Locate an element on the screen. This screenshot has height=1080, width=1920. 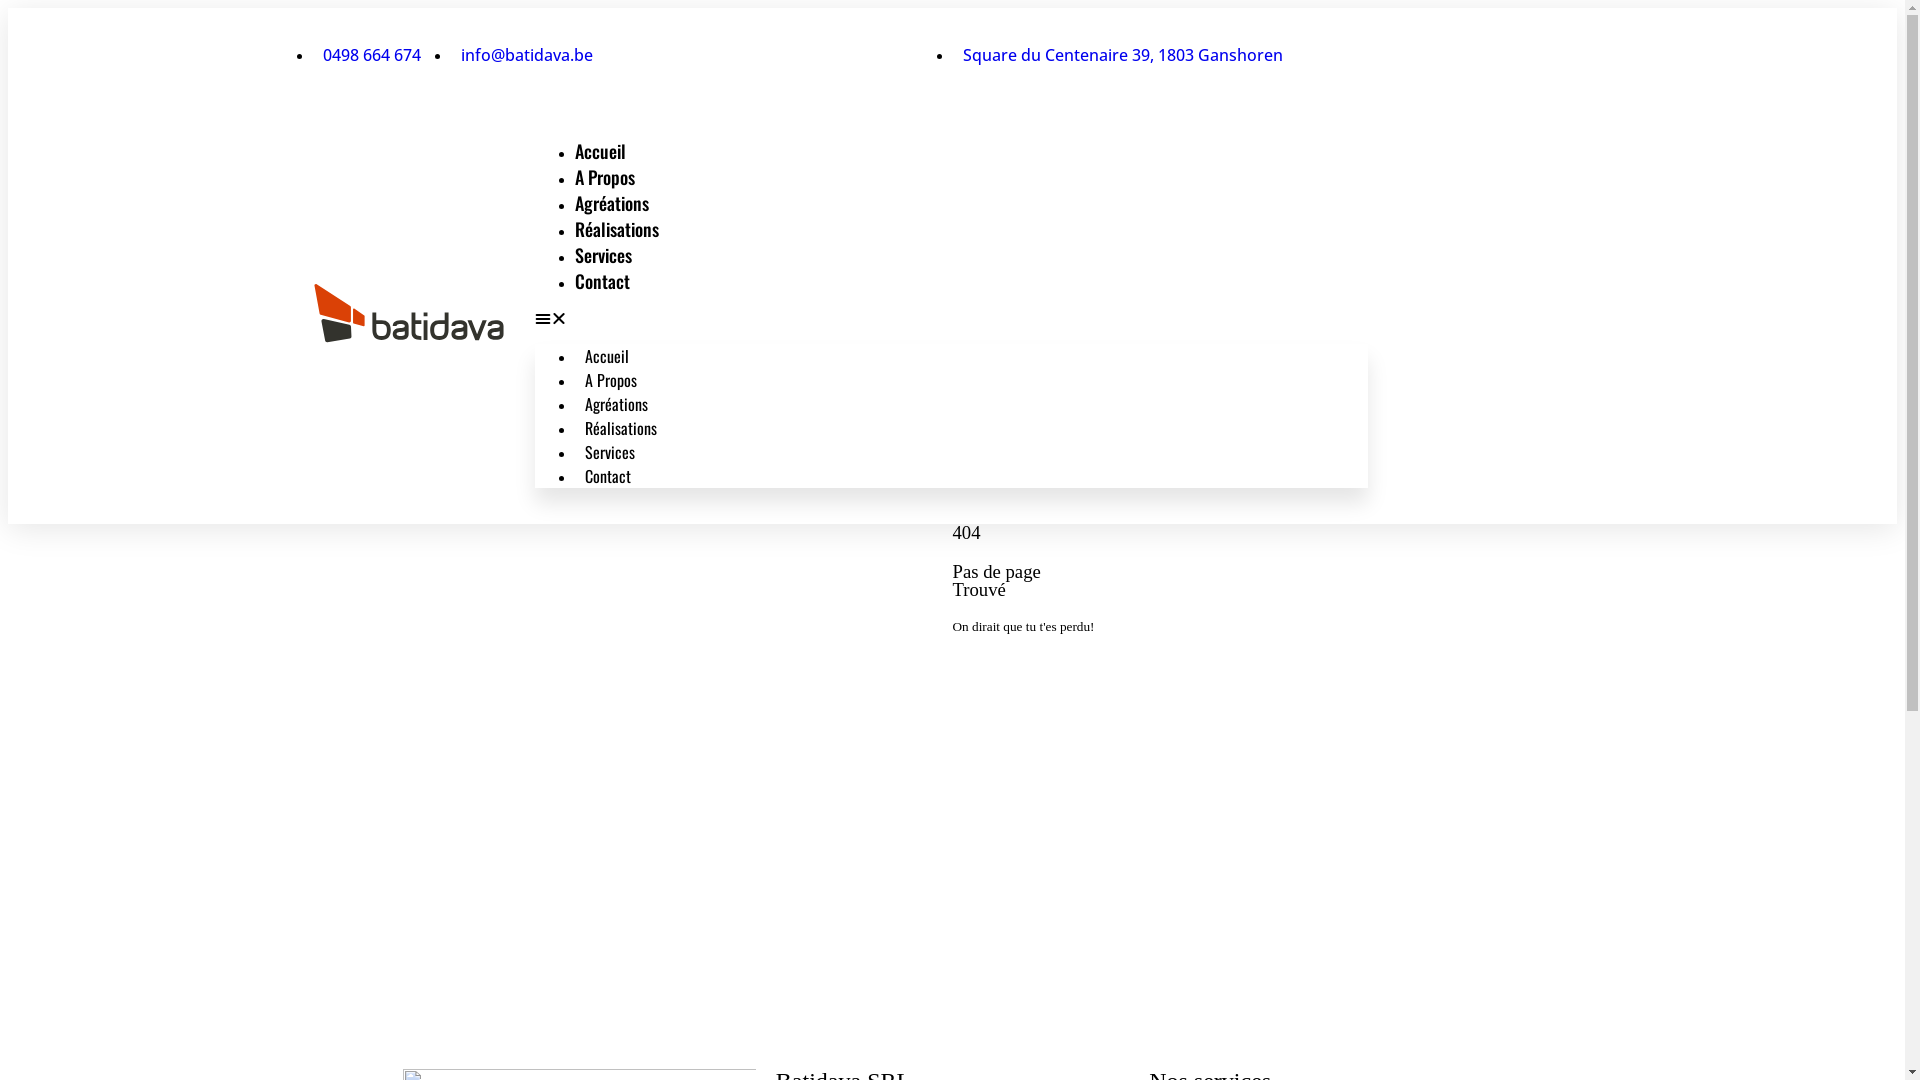
Services is located at coordinates (602, 255).